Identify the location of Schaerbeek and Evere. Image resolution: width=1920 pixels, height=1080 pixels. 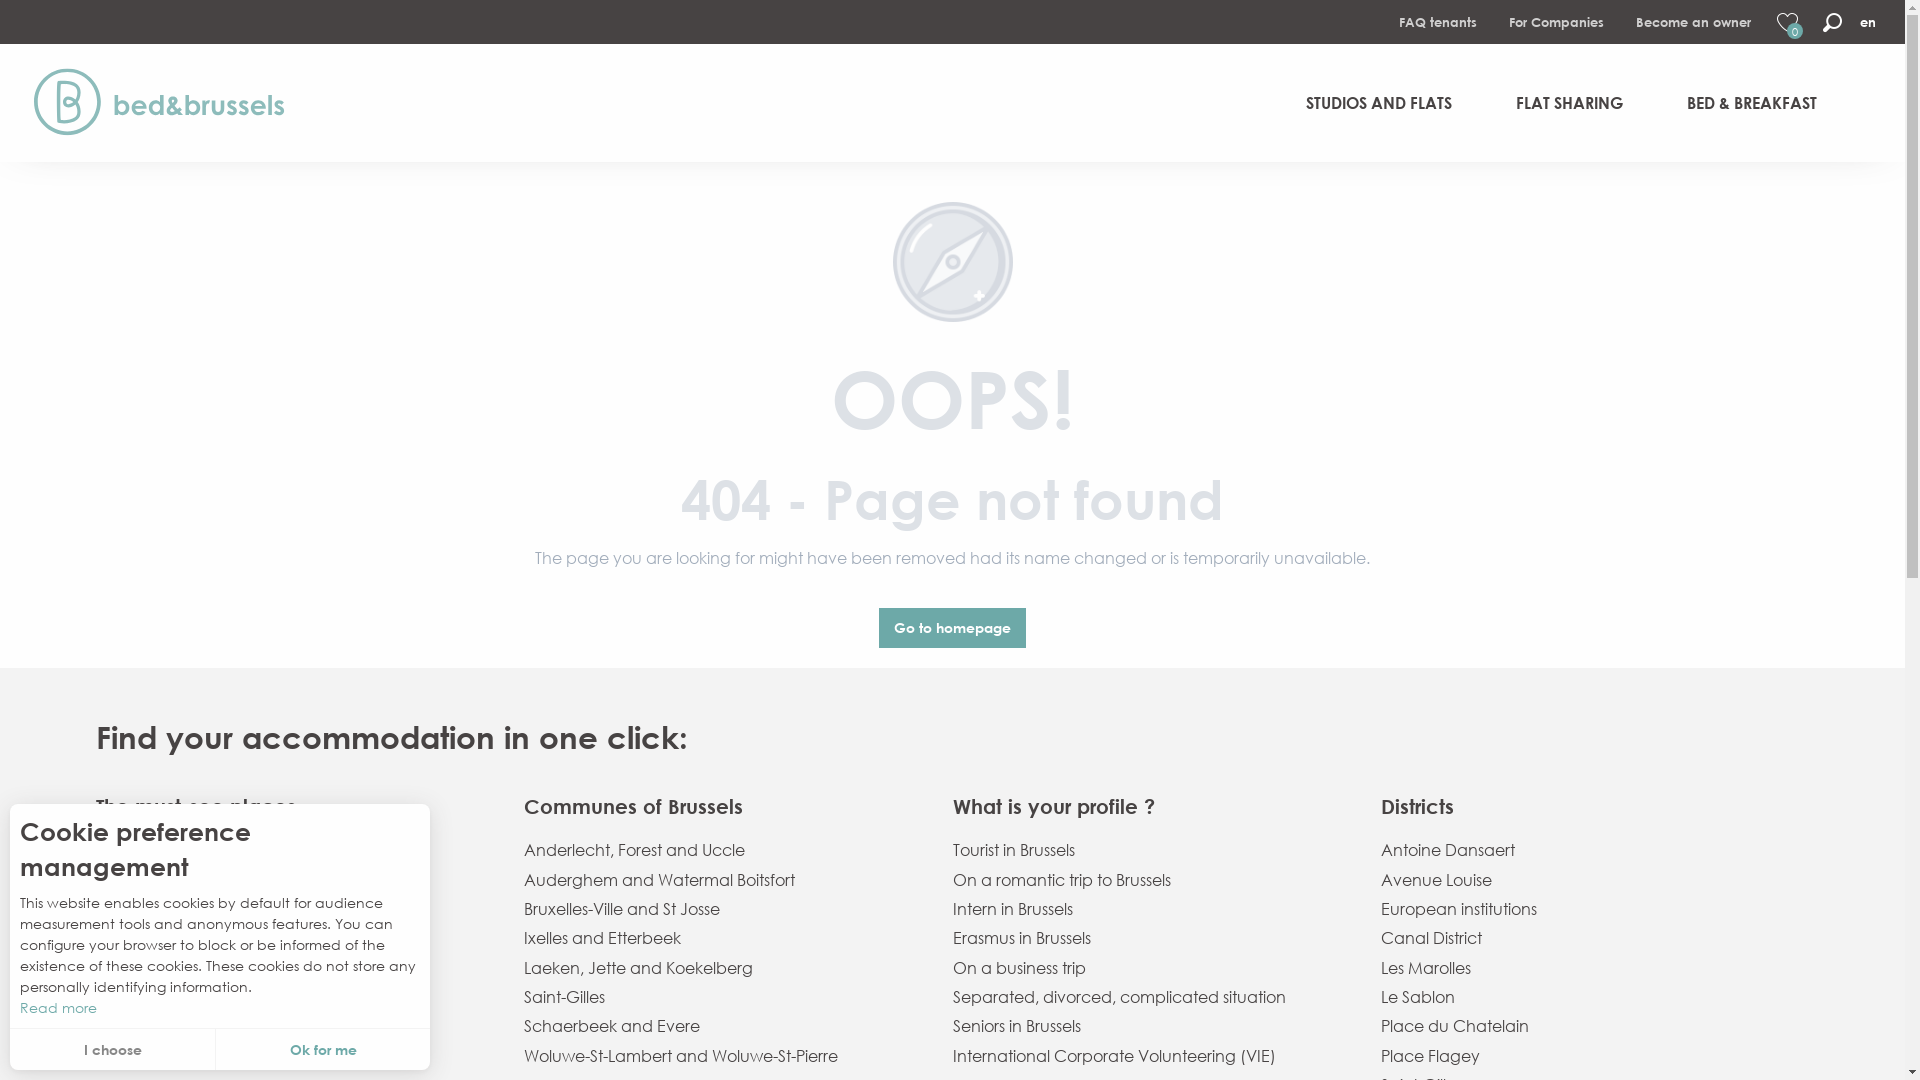
(722, 1026).